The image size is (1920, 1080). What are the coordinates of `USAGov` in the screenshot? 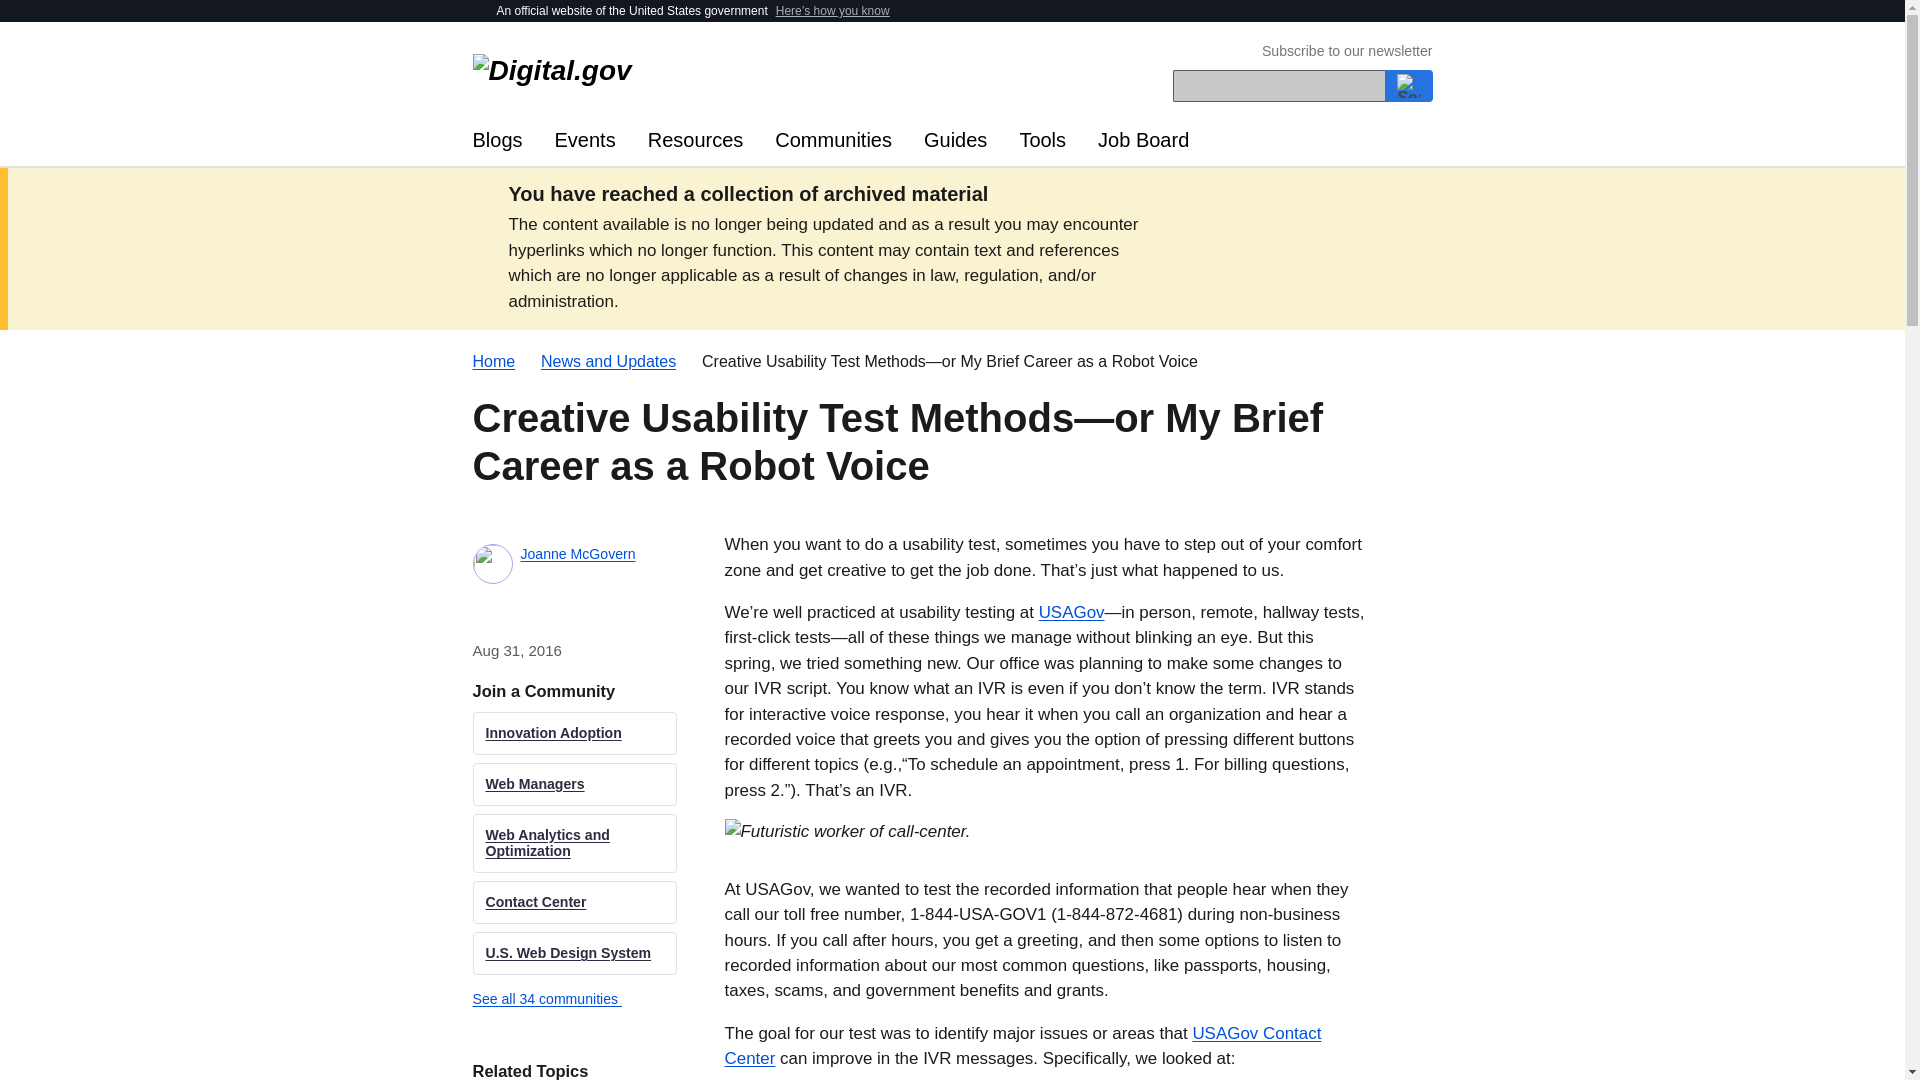 It's located at (1072, 612).